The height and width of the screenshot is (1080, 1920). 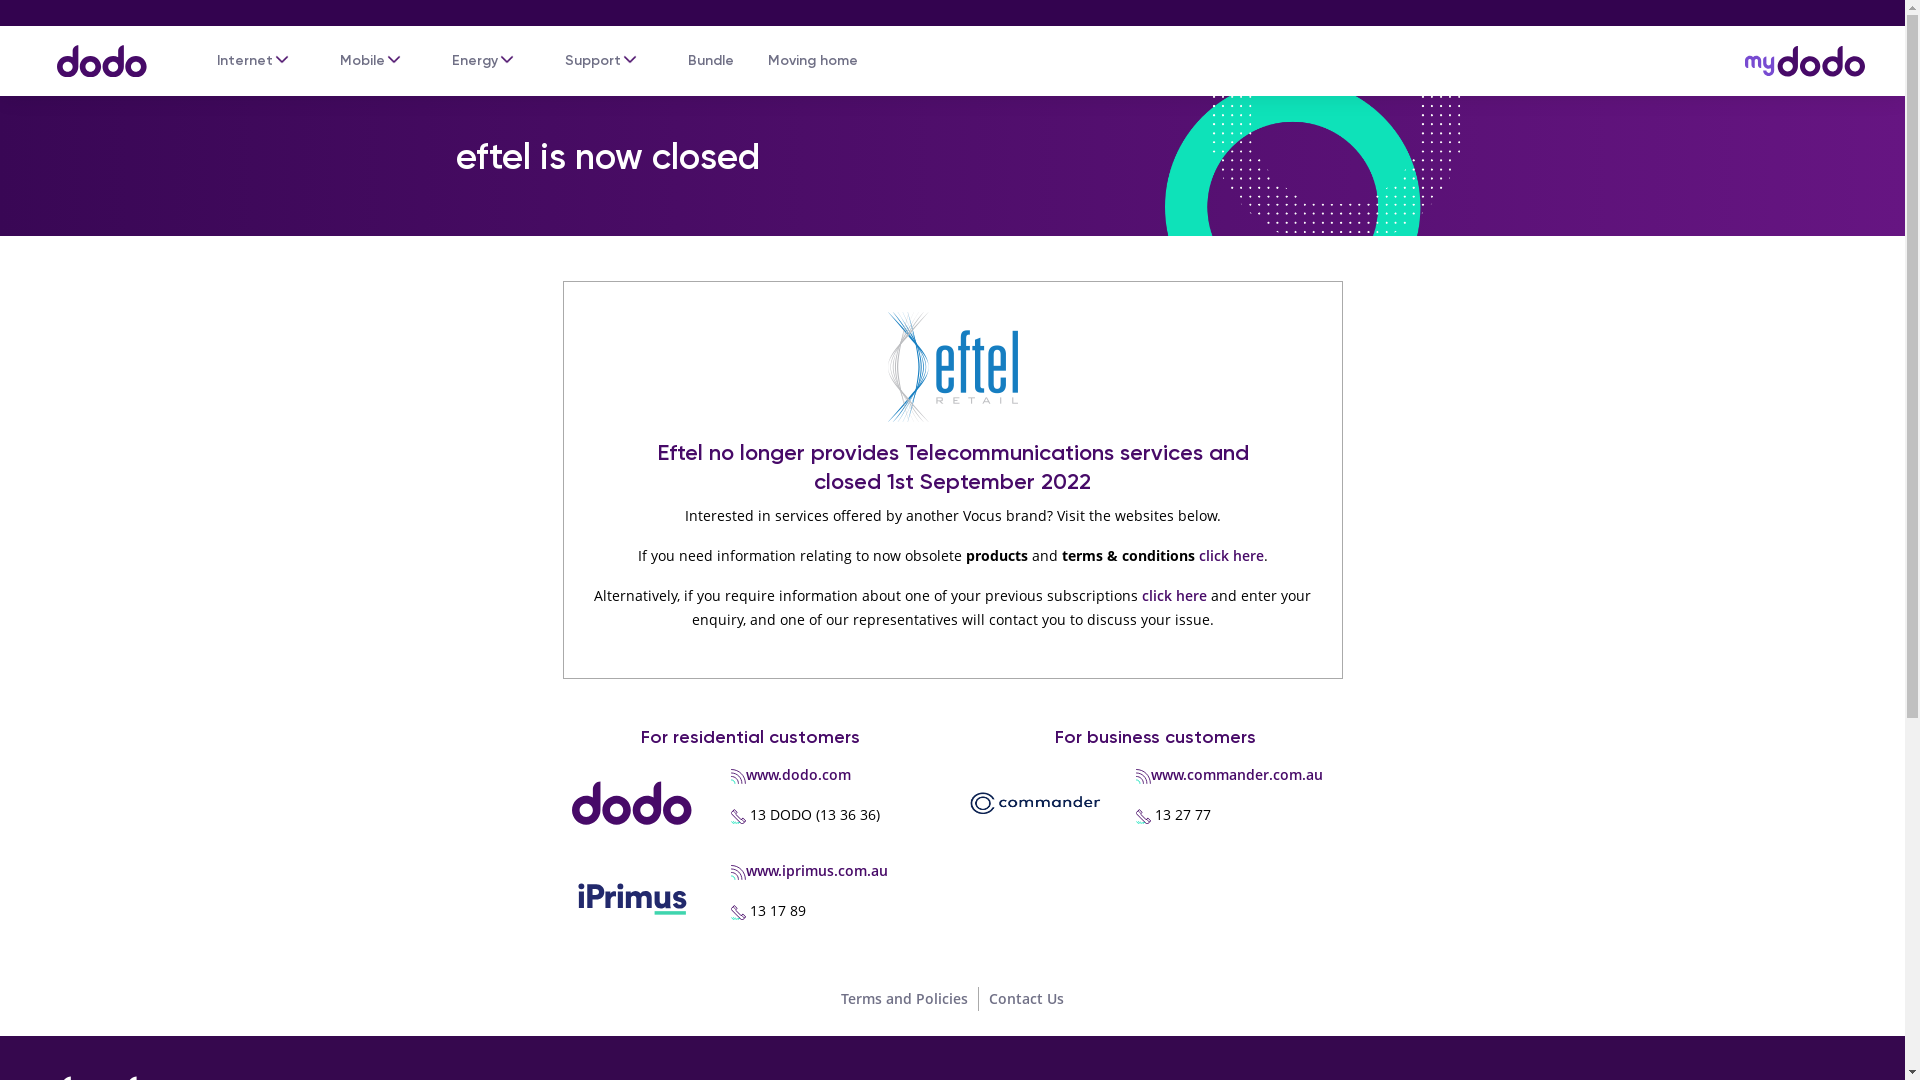 What do you see at coordinates (1174, 596) in the screenshot?
I see `click here` at bounding box center [1174, 596].